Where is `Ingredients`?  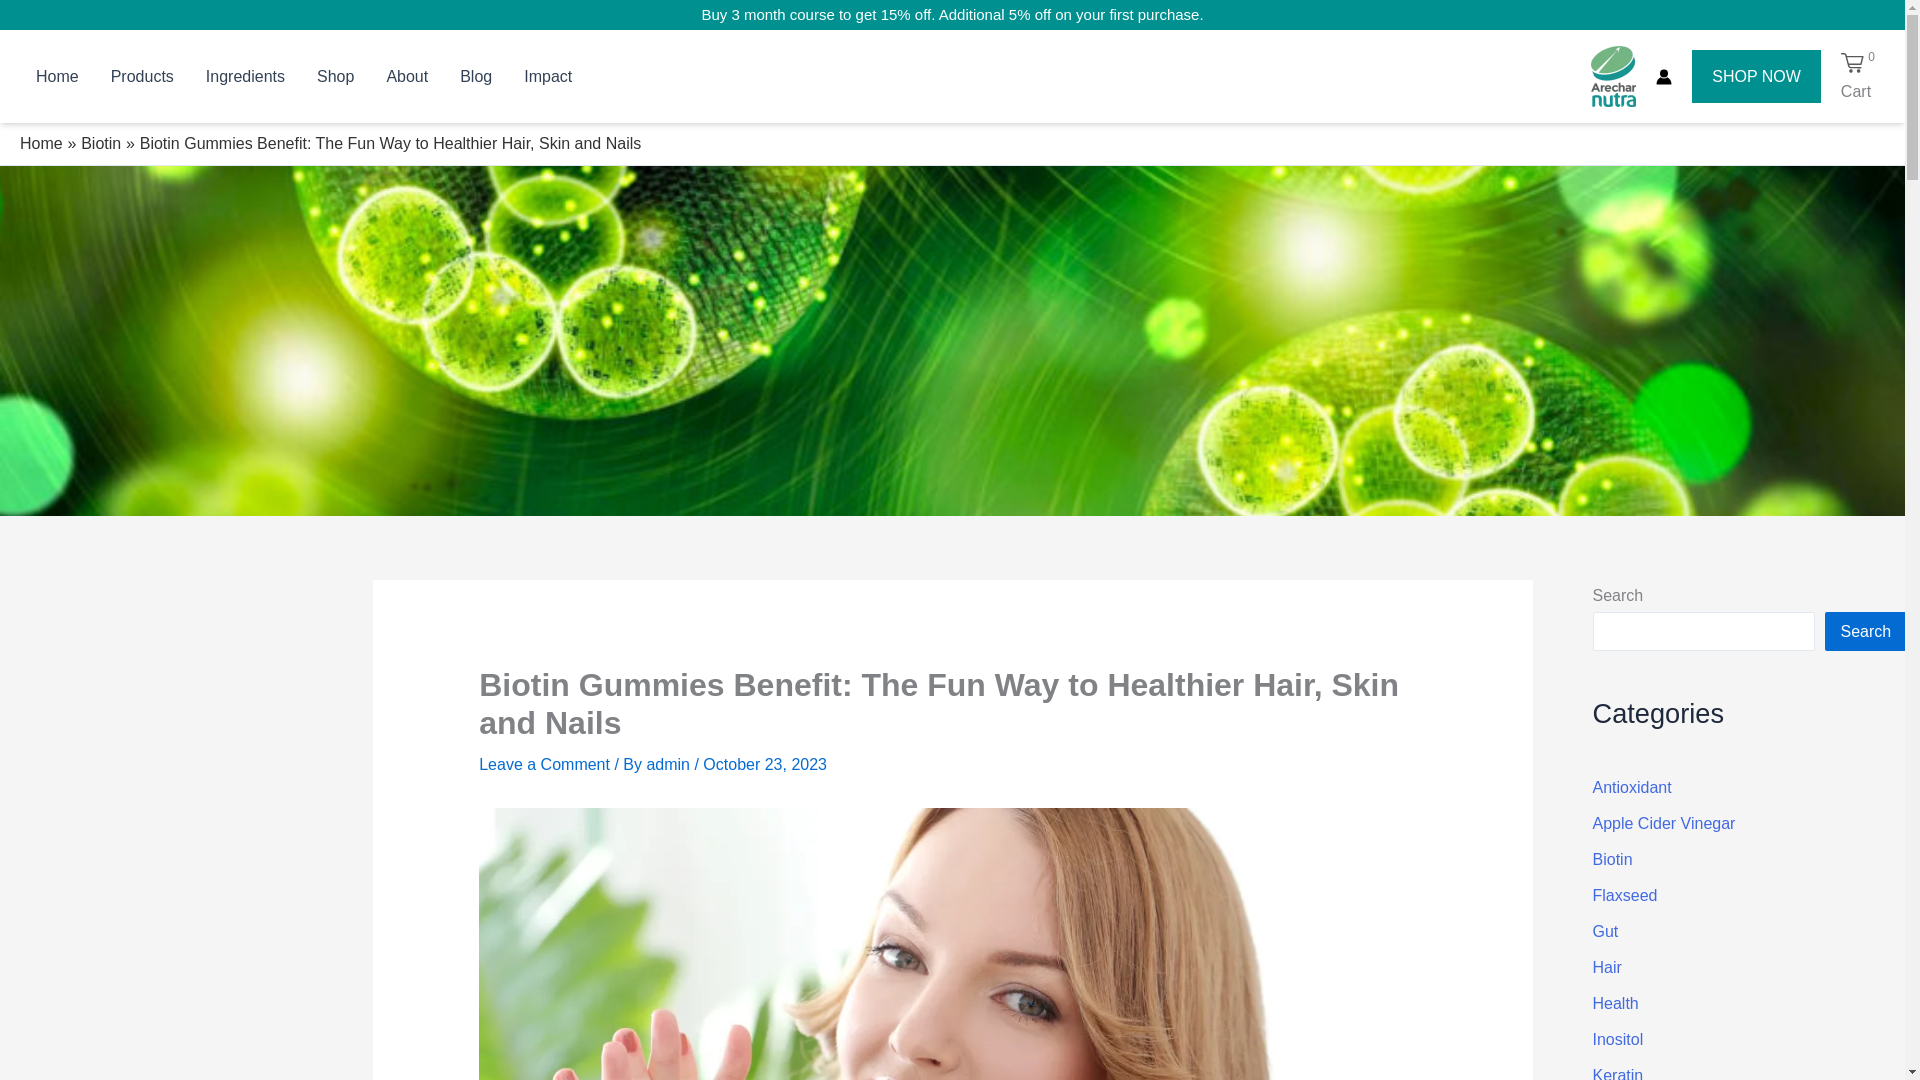 Ingredients is located at coordinates (246, 76).